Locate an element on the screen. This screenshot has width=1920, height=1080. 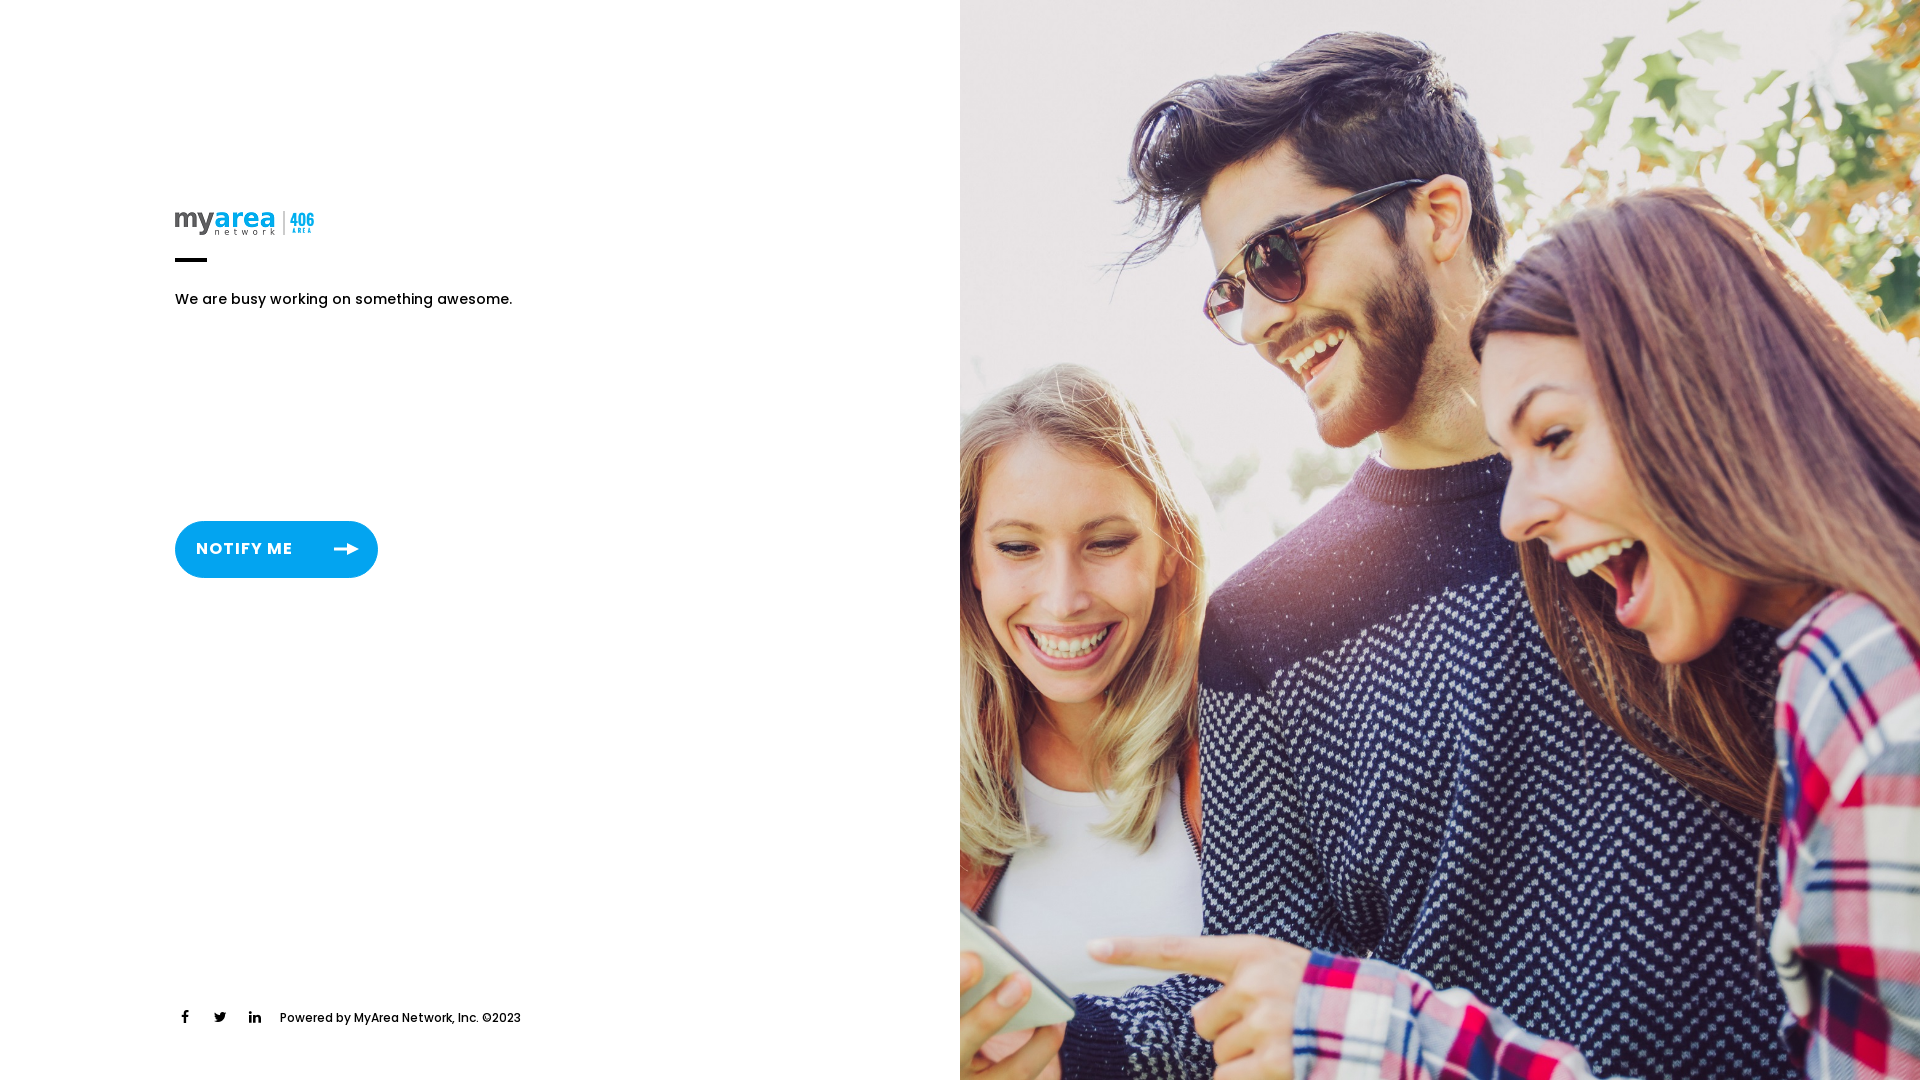
NOTIFY ME is located at coordinates (276, 550).